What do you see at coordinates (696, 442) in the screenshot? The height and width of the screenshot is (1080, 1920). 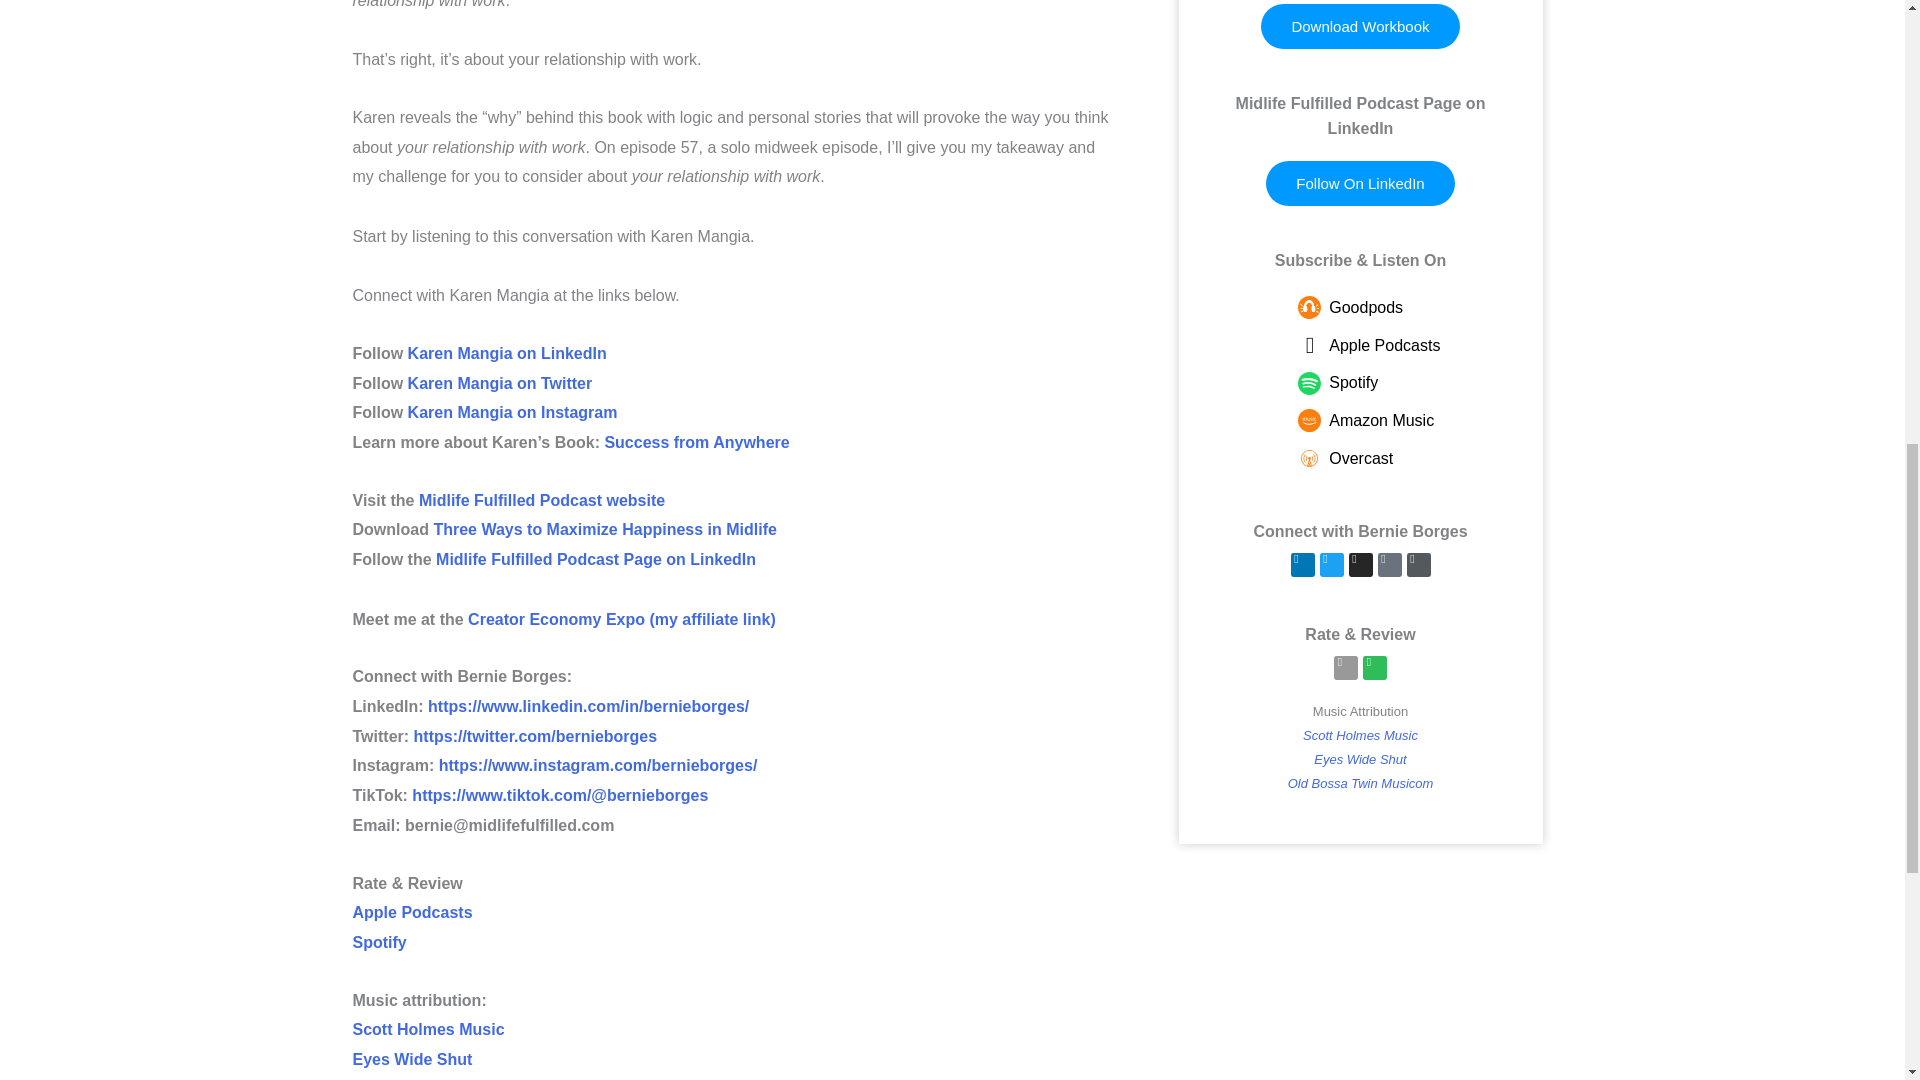 I see `Success from Anywhere` at bounding box center [696, 442].